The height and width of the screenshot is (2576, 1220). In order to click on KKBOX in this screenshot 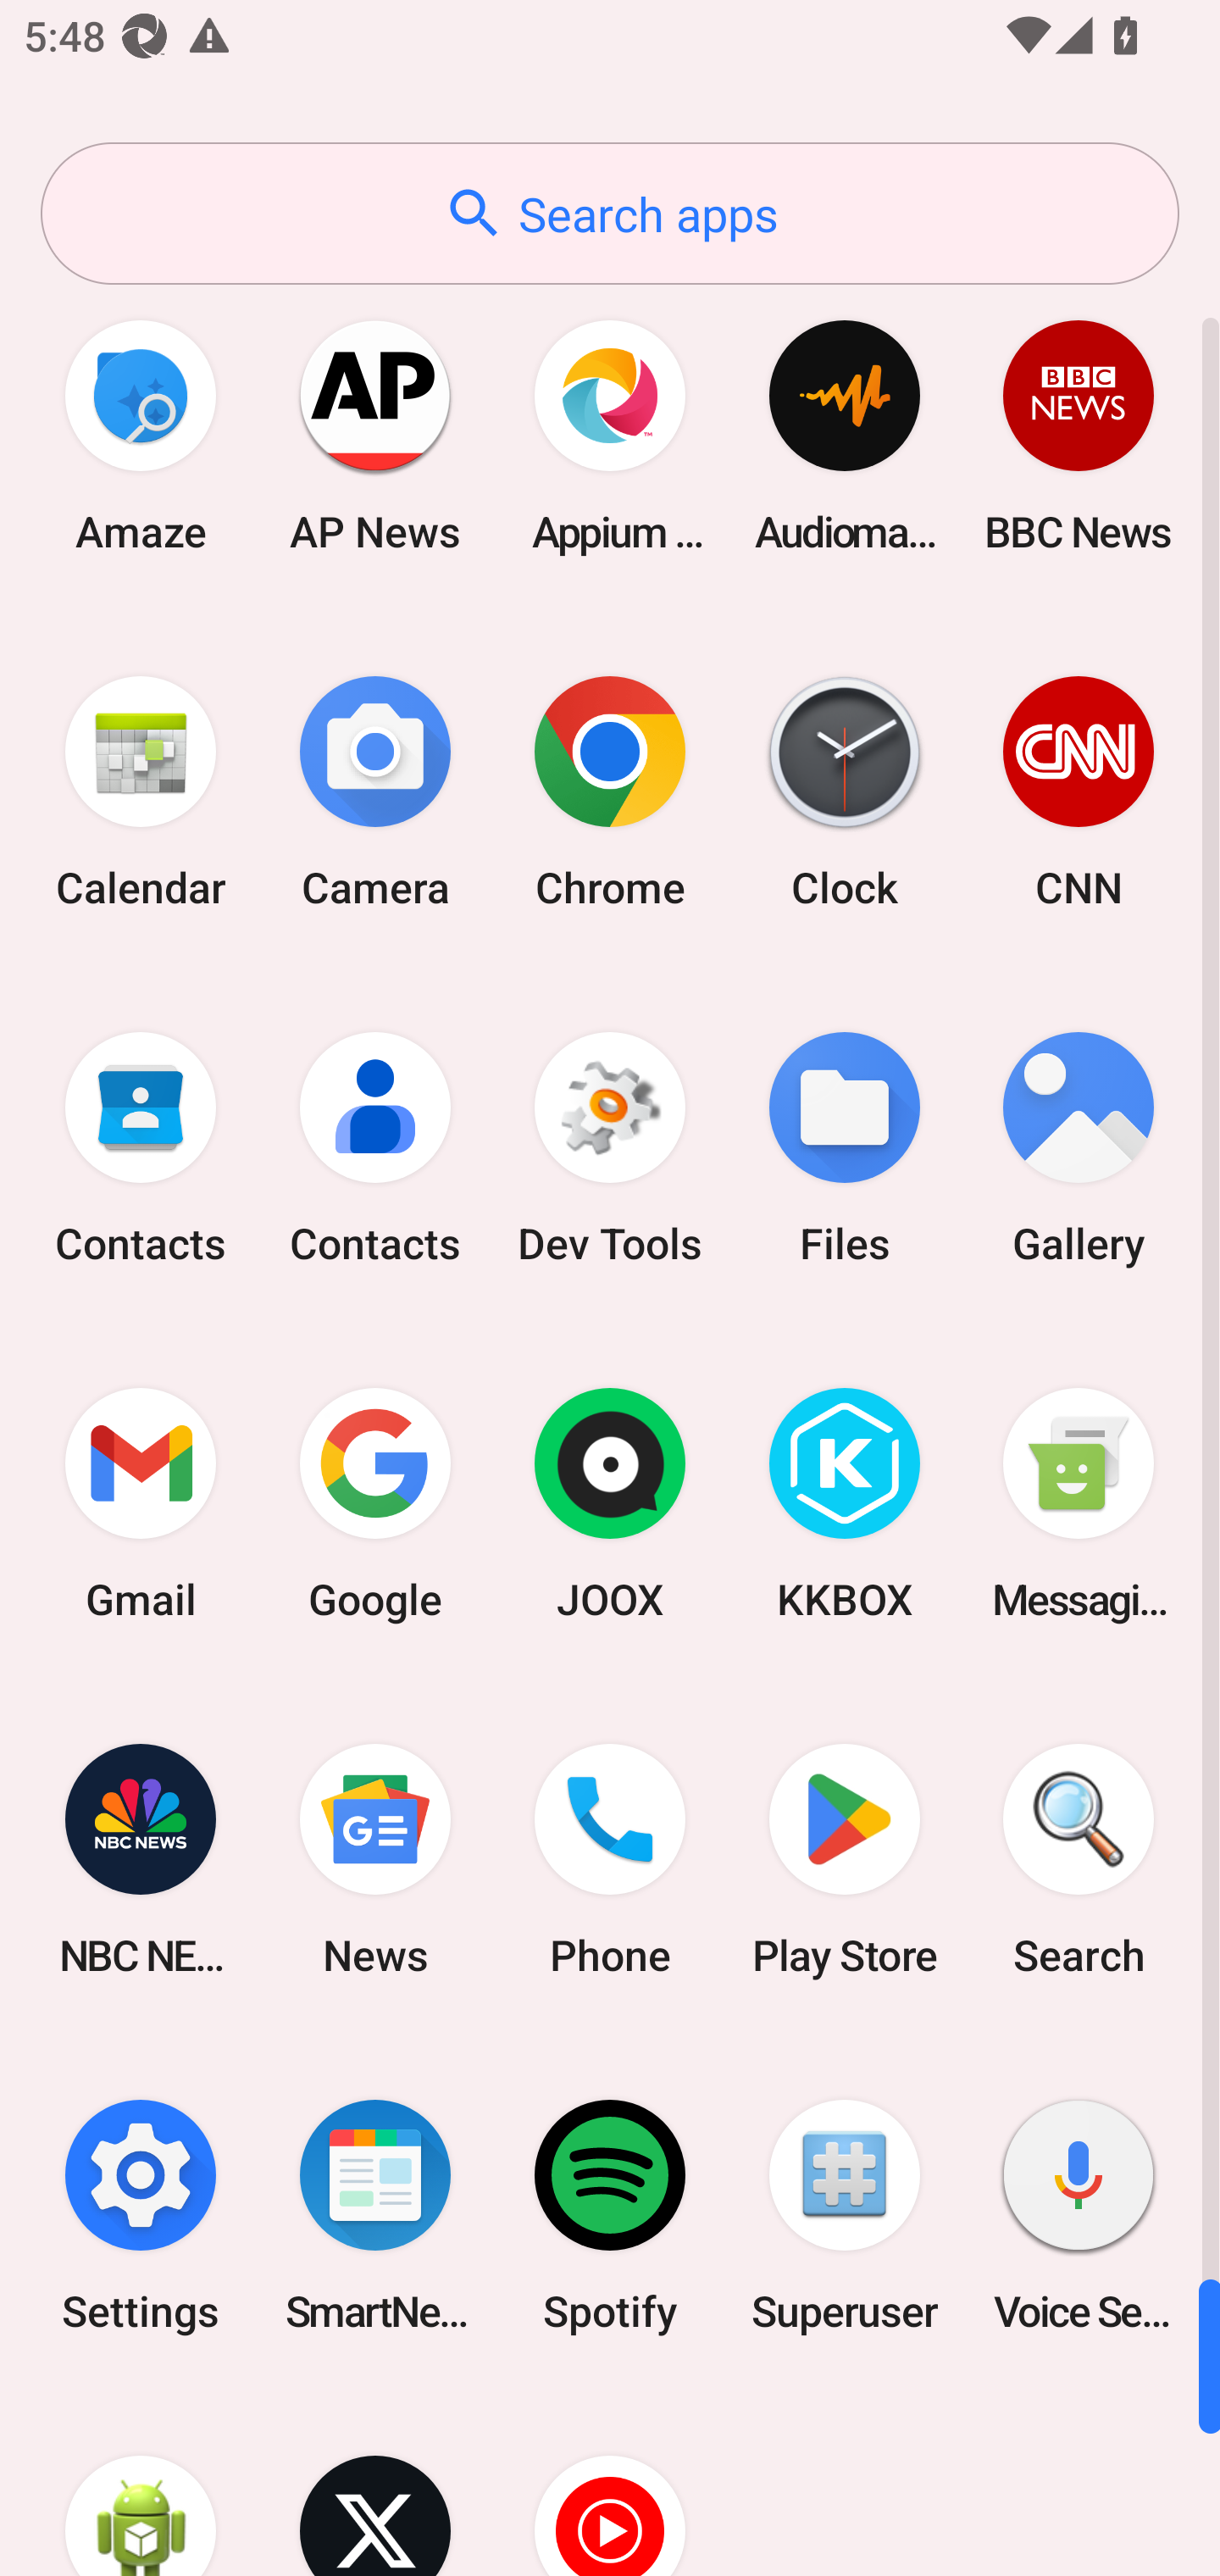, I will do `click(844, 1504)`.